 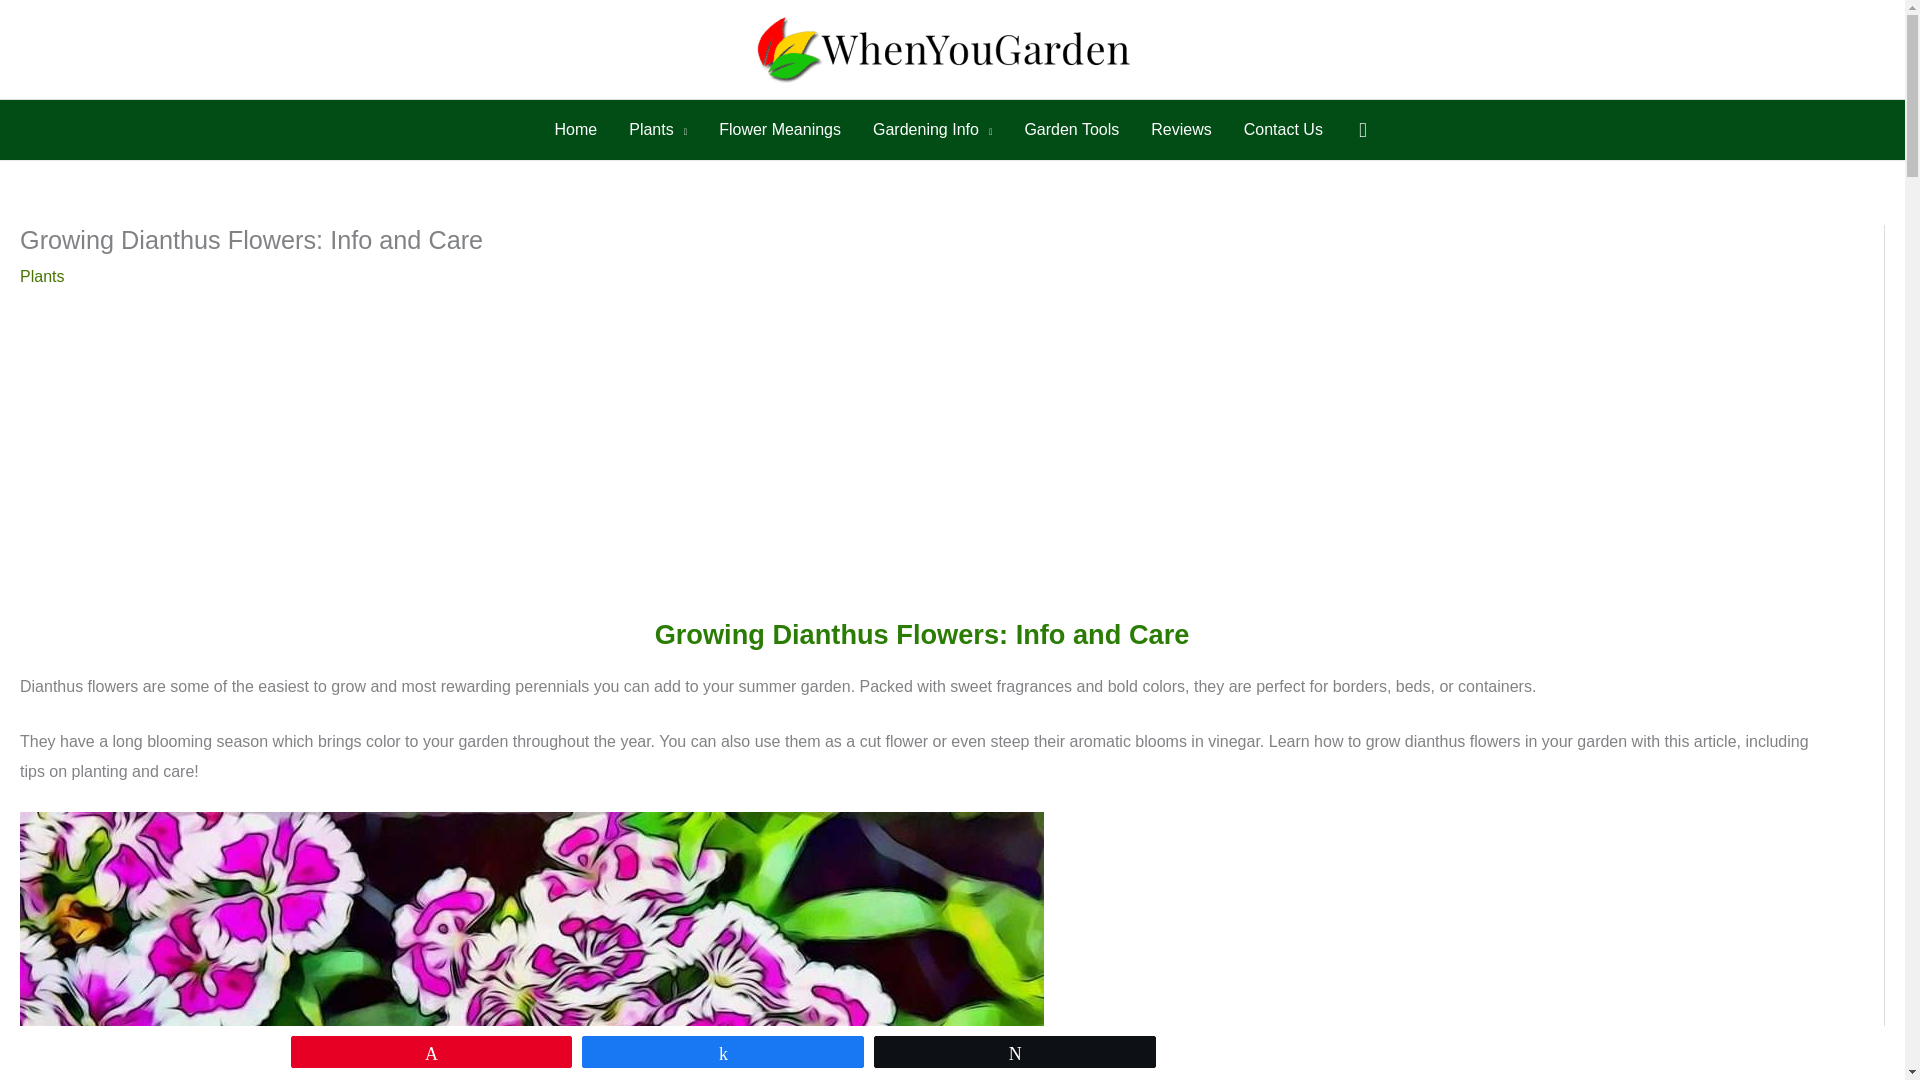 What do you see at coordinates (1071, 130) in the screenshot?
I see `Garden Tools` at bounding box center [1071, 130].